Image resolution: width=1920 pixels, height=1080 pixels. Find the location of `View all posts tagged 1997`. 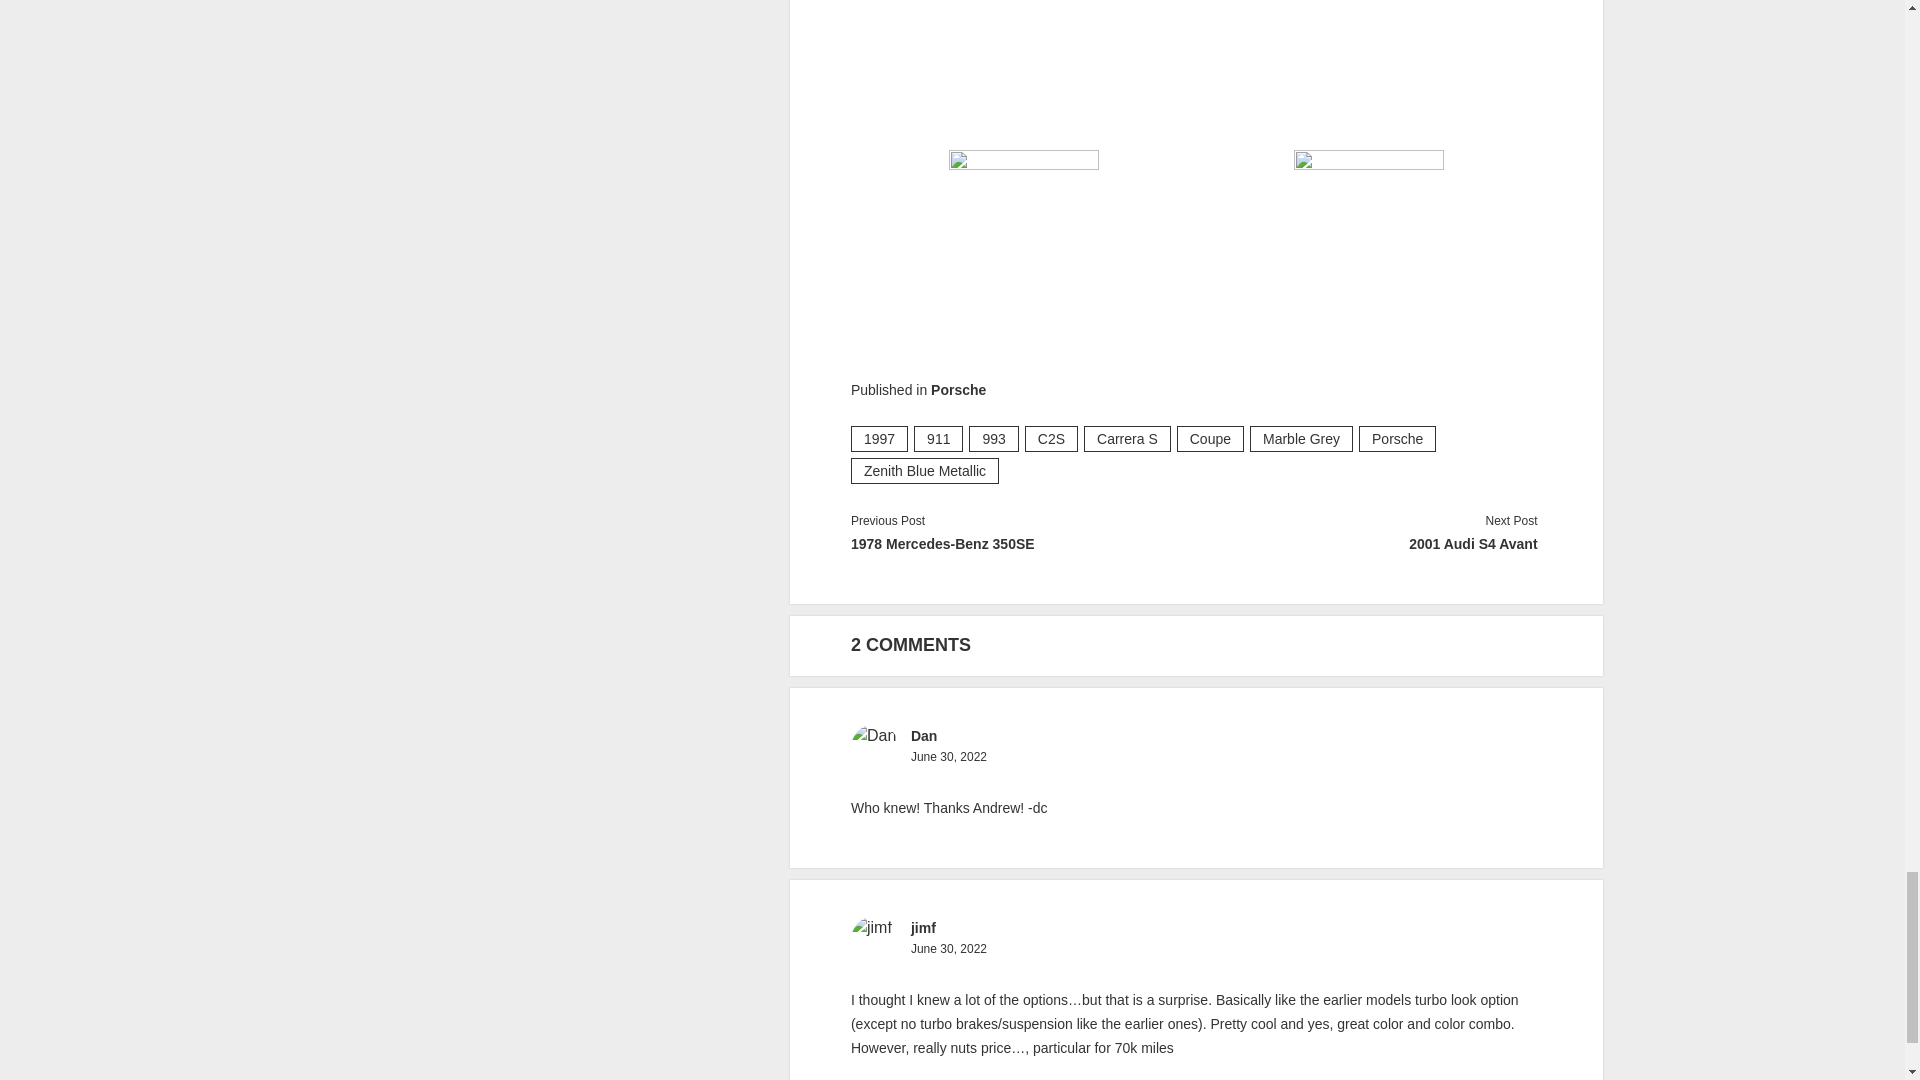

View all posts tagged 1997 is located at coordinates (879, 438).